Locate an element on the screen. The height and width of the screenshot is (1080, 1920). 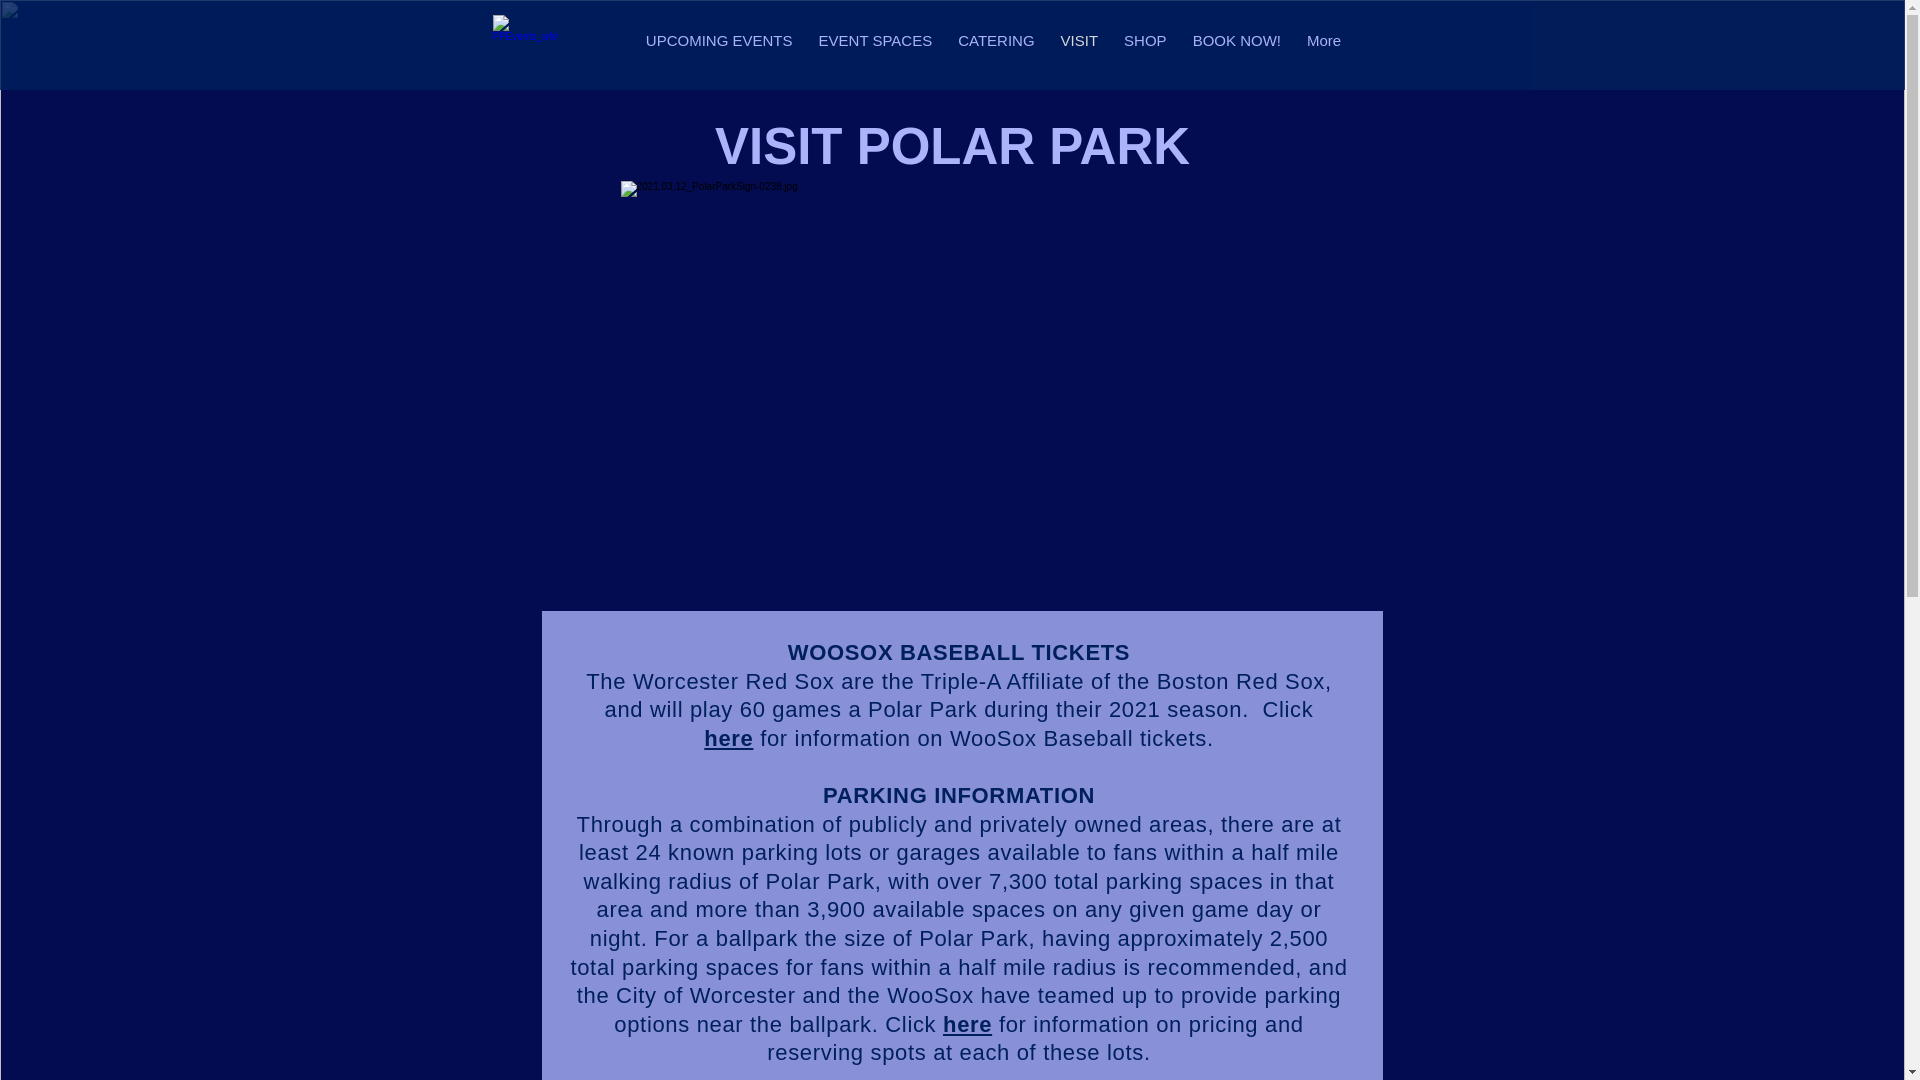
CATERING is located at coordinates (995, 45).